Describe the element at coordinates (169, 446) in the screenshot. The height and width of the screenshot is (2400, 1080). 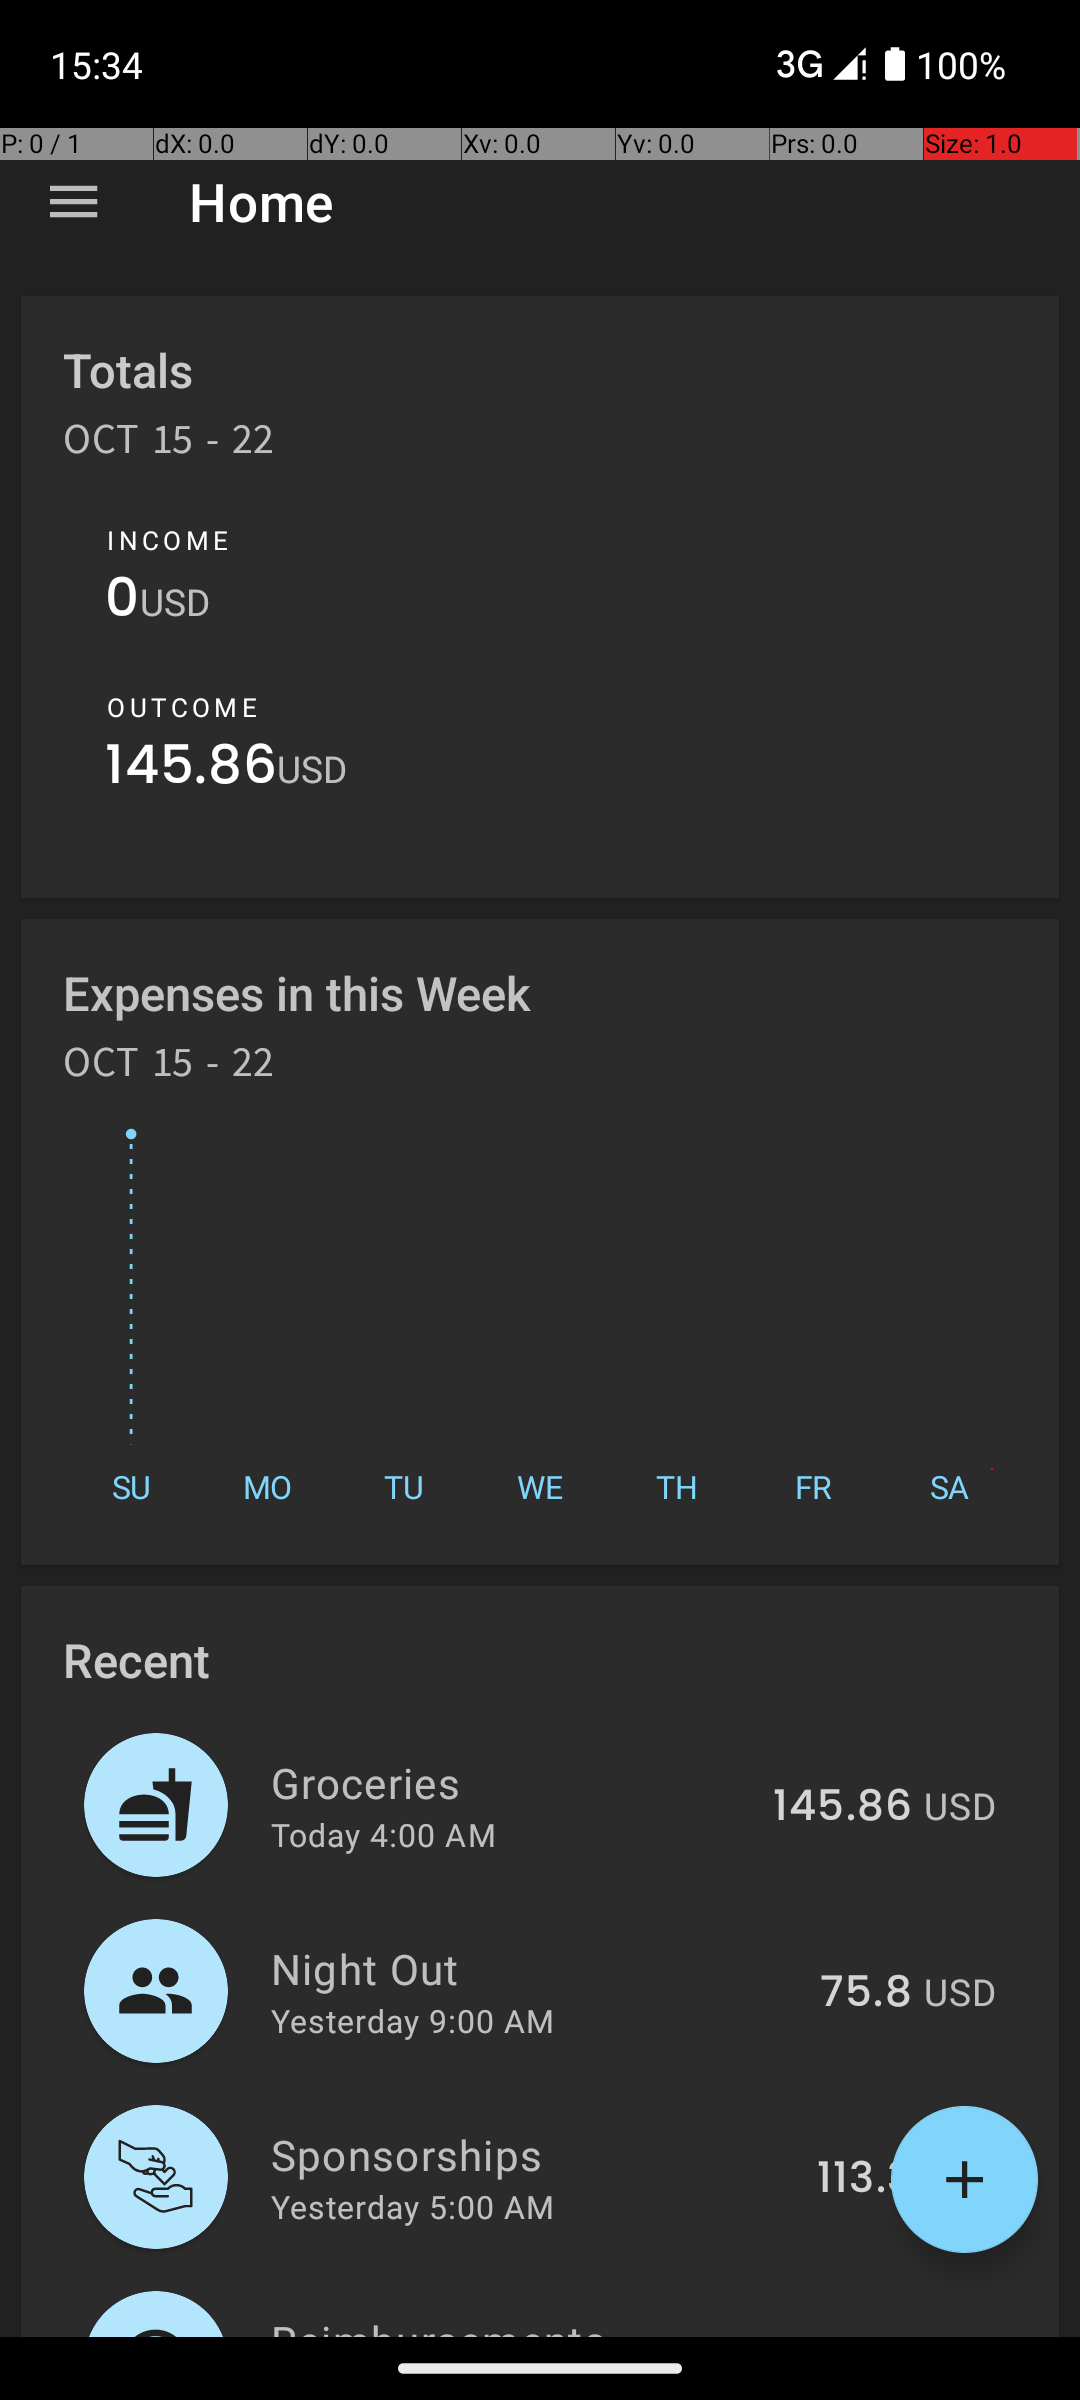
I see `OCT 15 - 22` at that location.